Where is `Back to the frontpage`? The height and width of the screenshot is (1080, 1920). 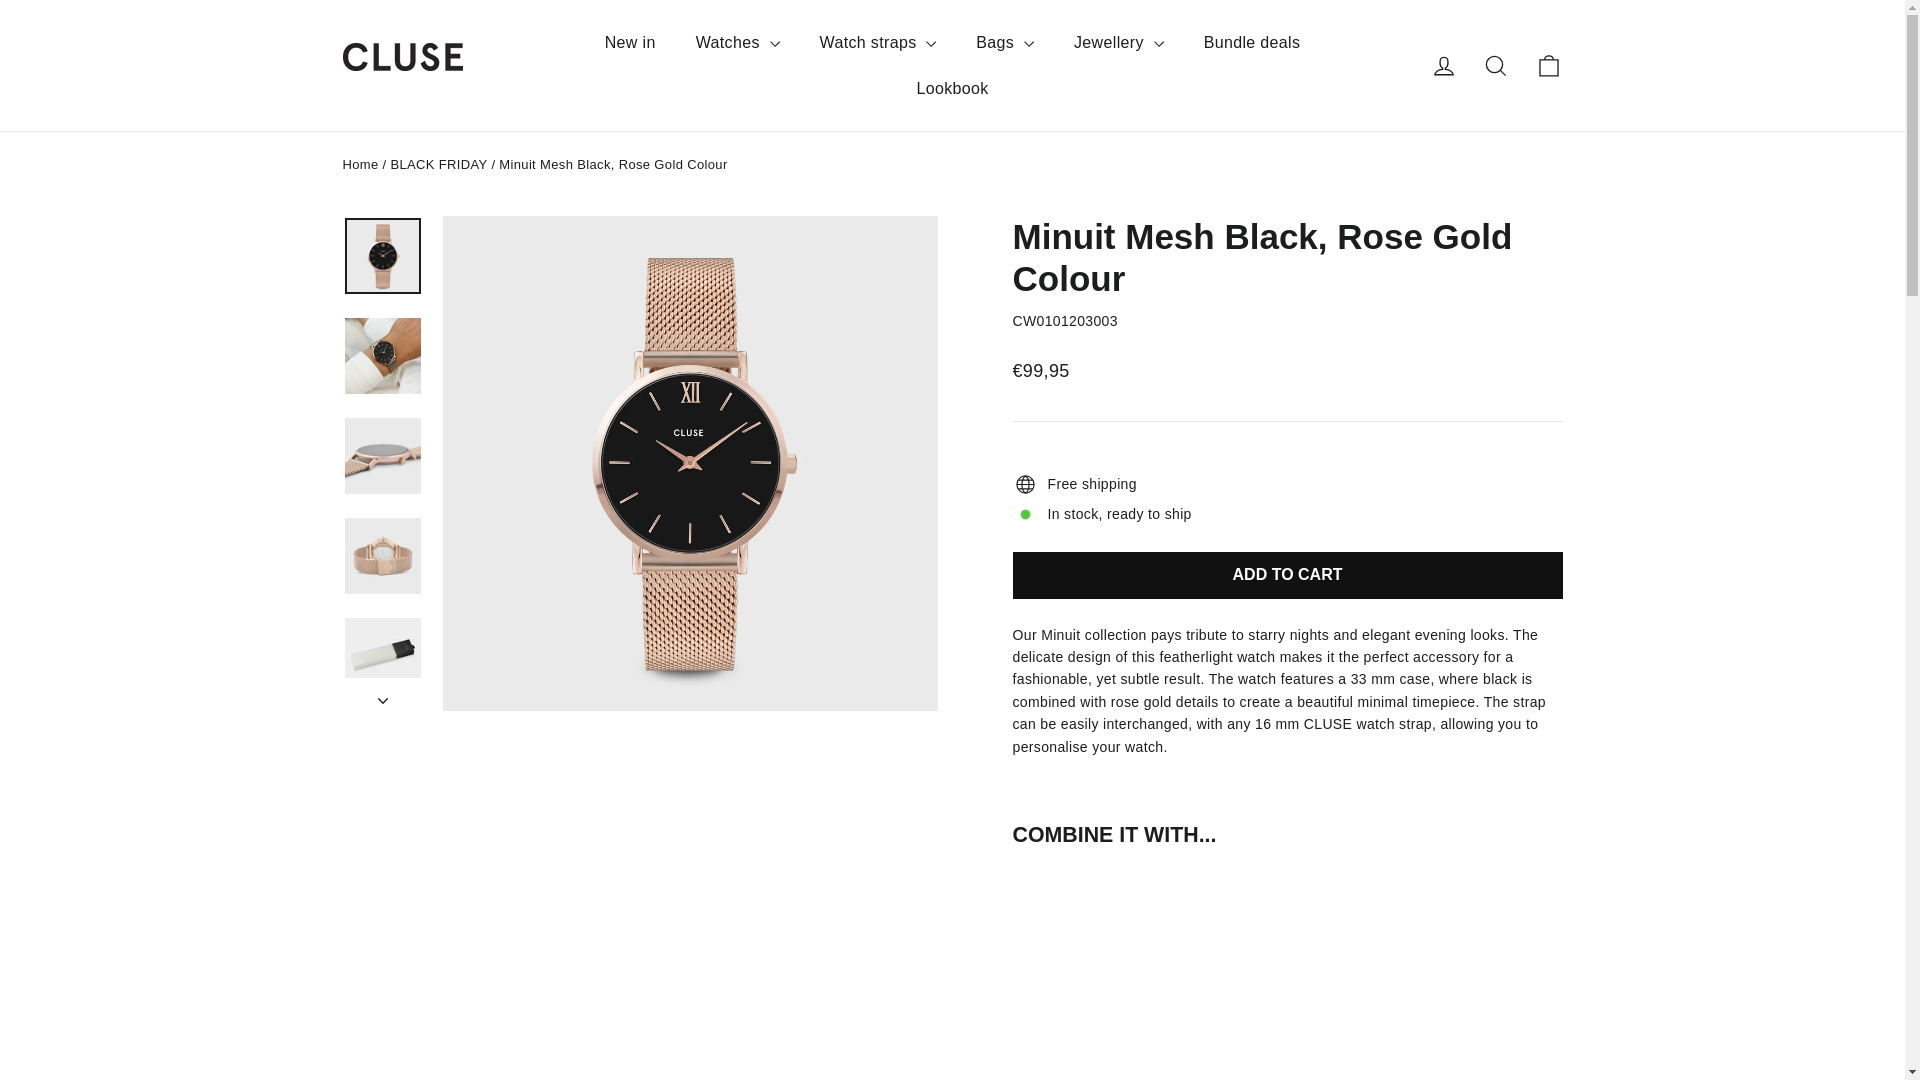 Back to the frontpage is located at coordinates (360, 164).